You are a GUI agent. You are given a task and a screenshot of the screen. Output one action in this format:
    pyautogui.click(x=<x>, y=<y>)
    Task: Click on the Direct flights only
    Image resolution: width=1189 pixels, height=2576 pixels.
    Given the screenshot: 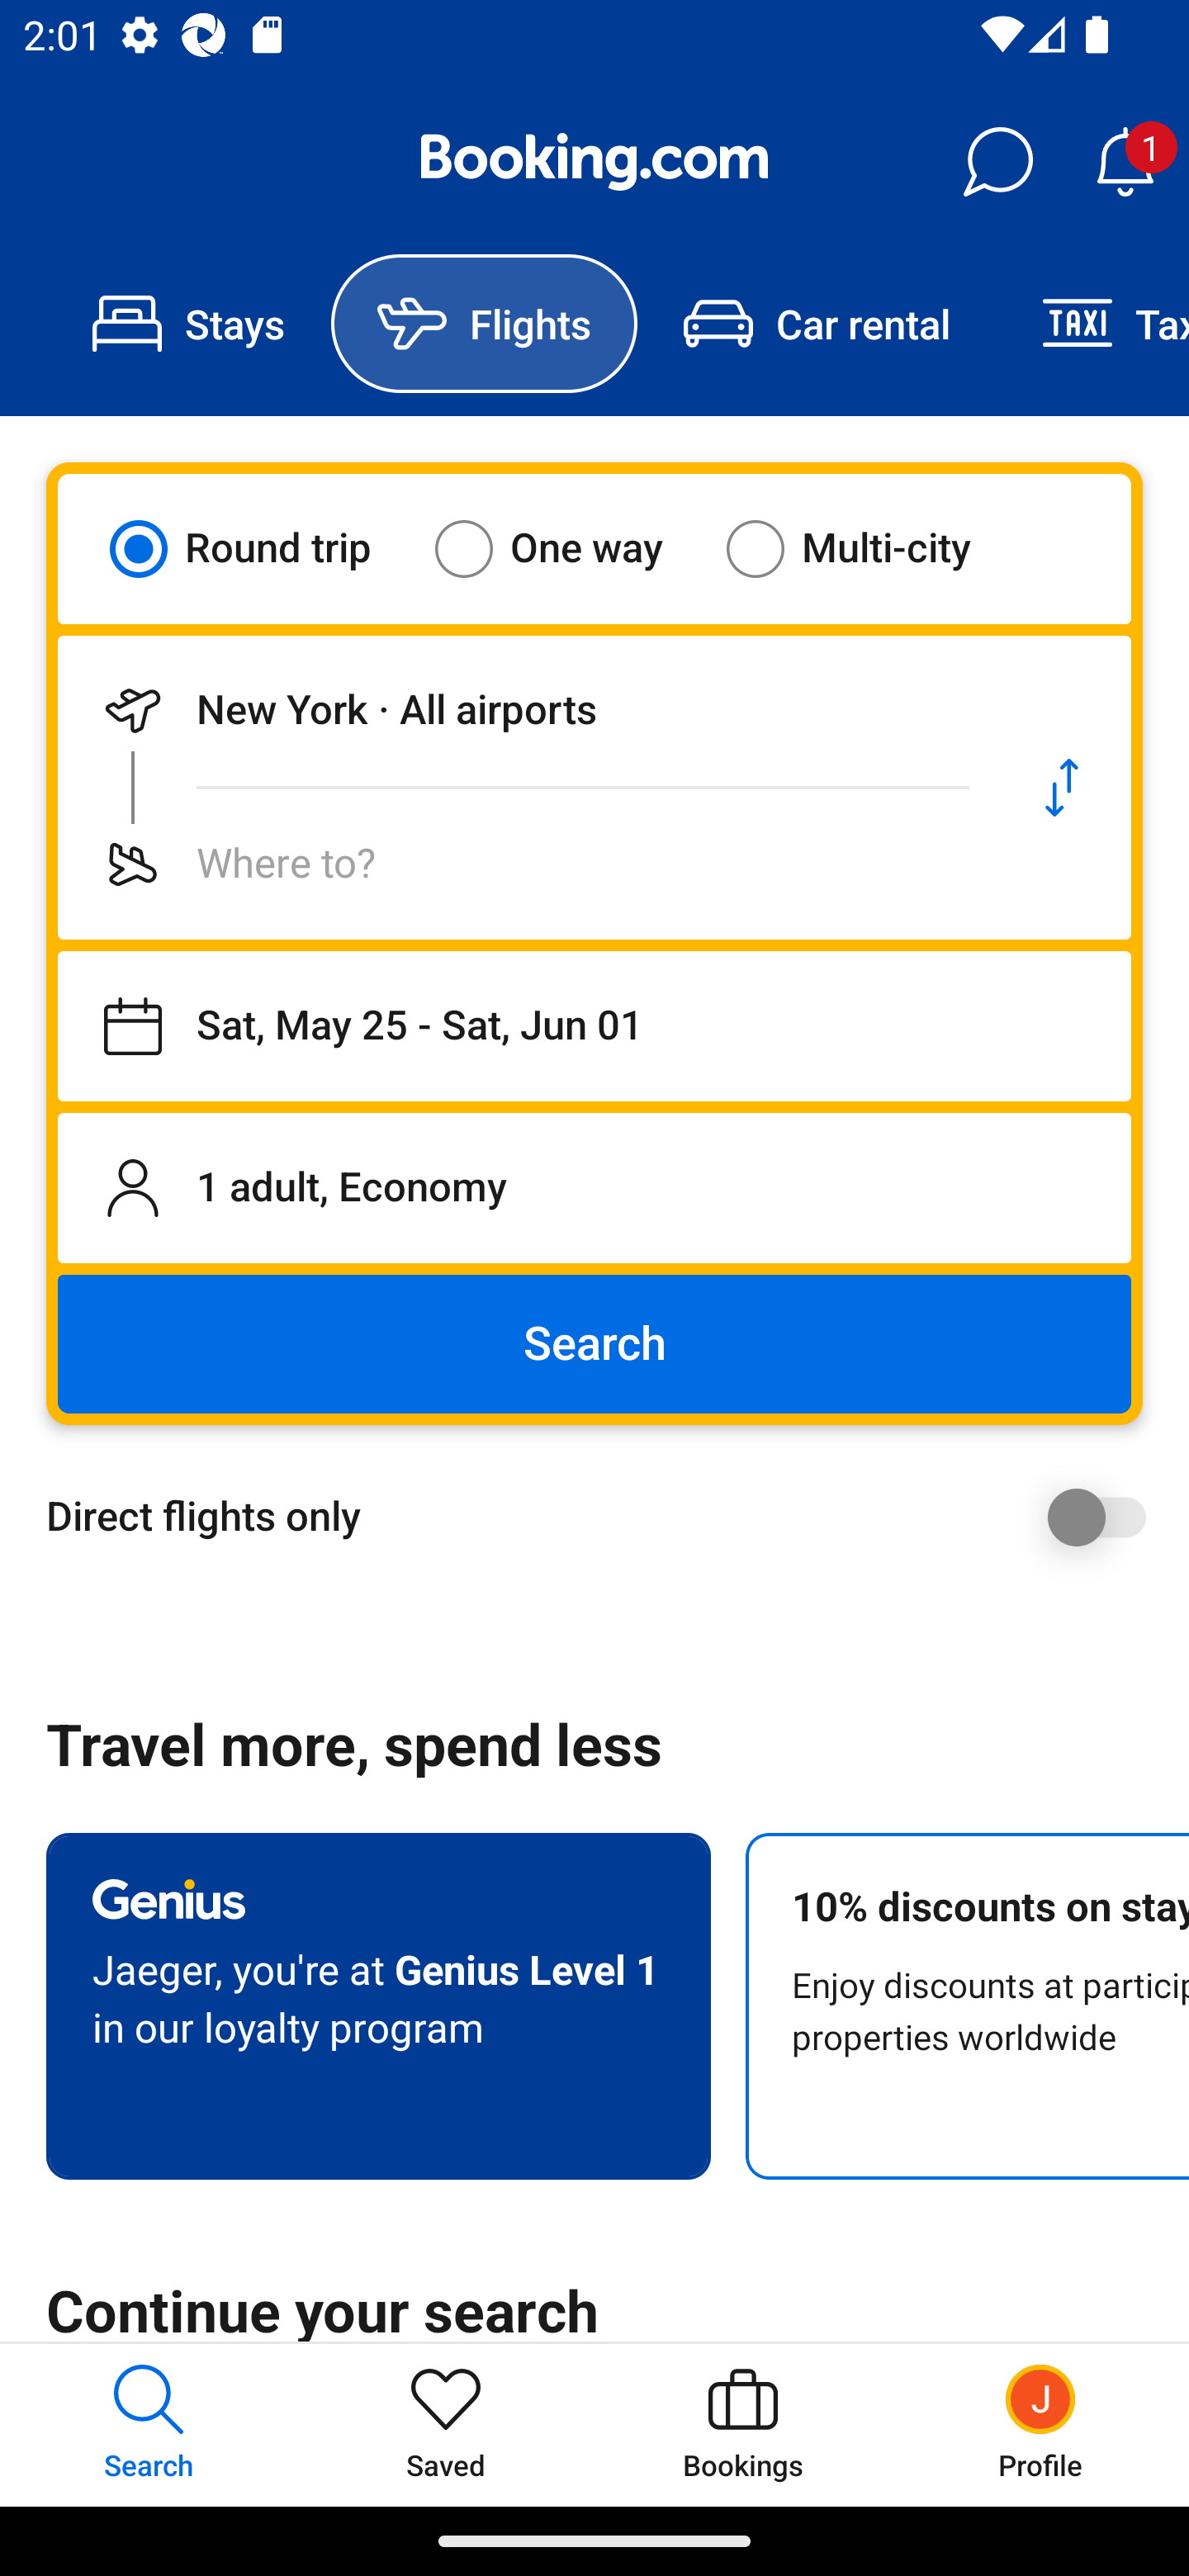 What is the action you would take?
    pyautogui.click(x=606, y=1517)
    